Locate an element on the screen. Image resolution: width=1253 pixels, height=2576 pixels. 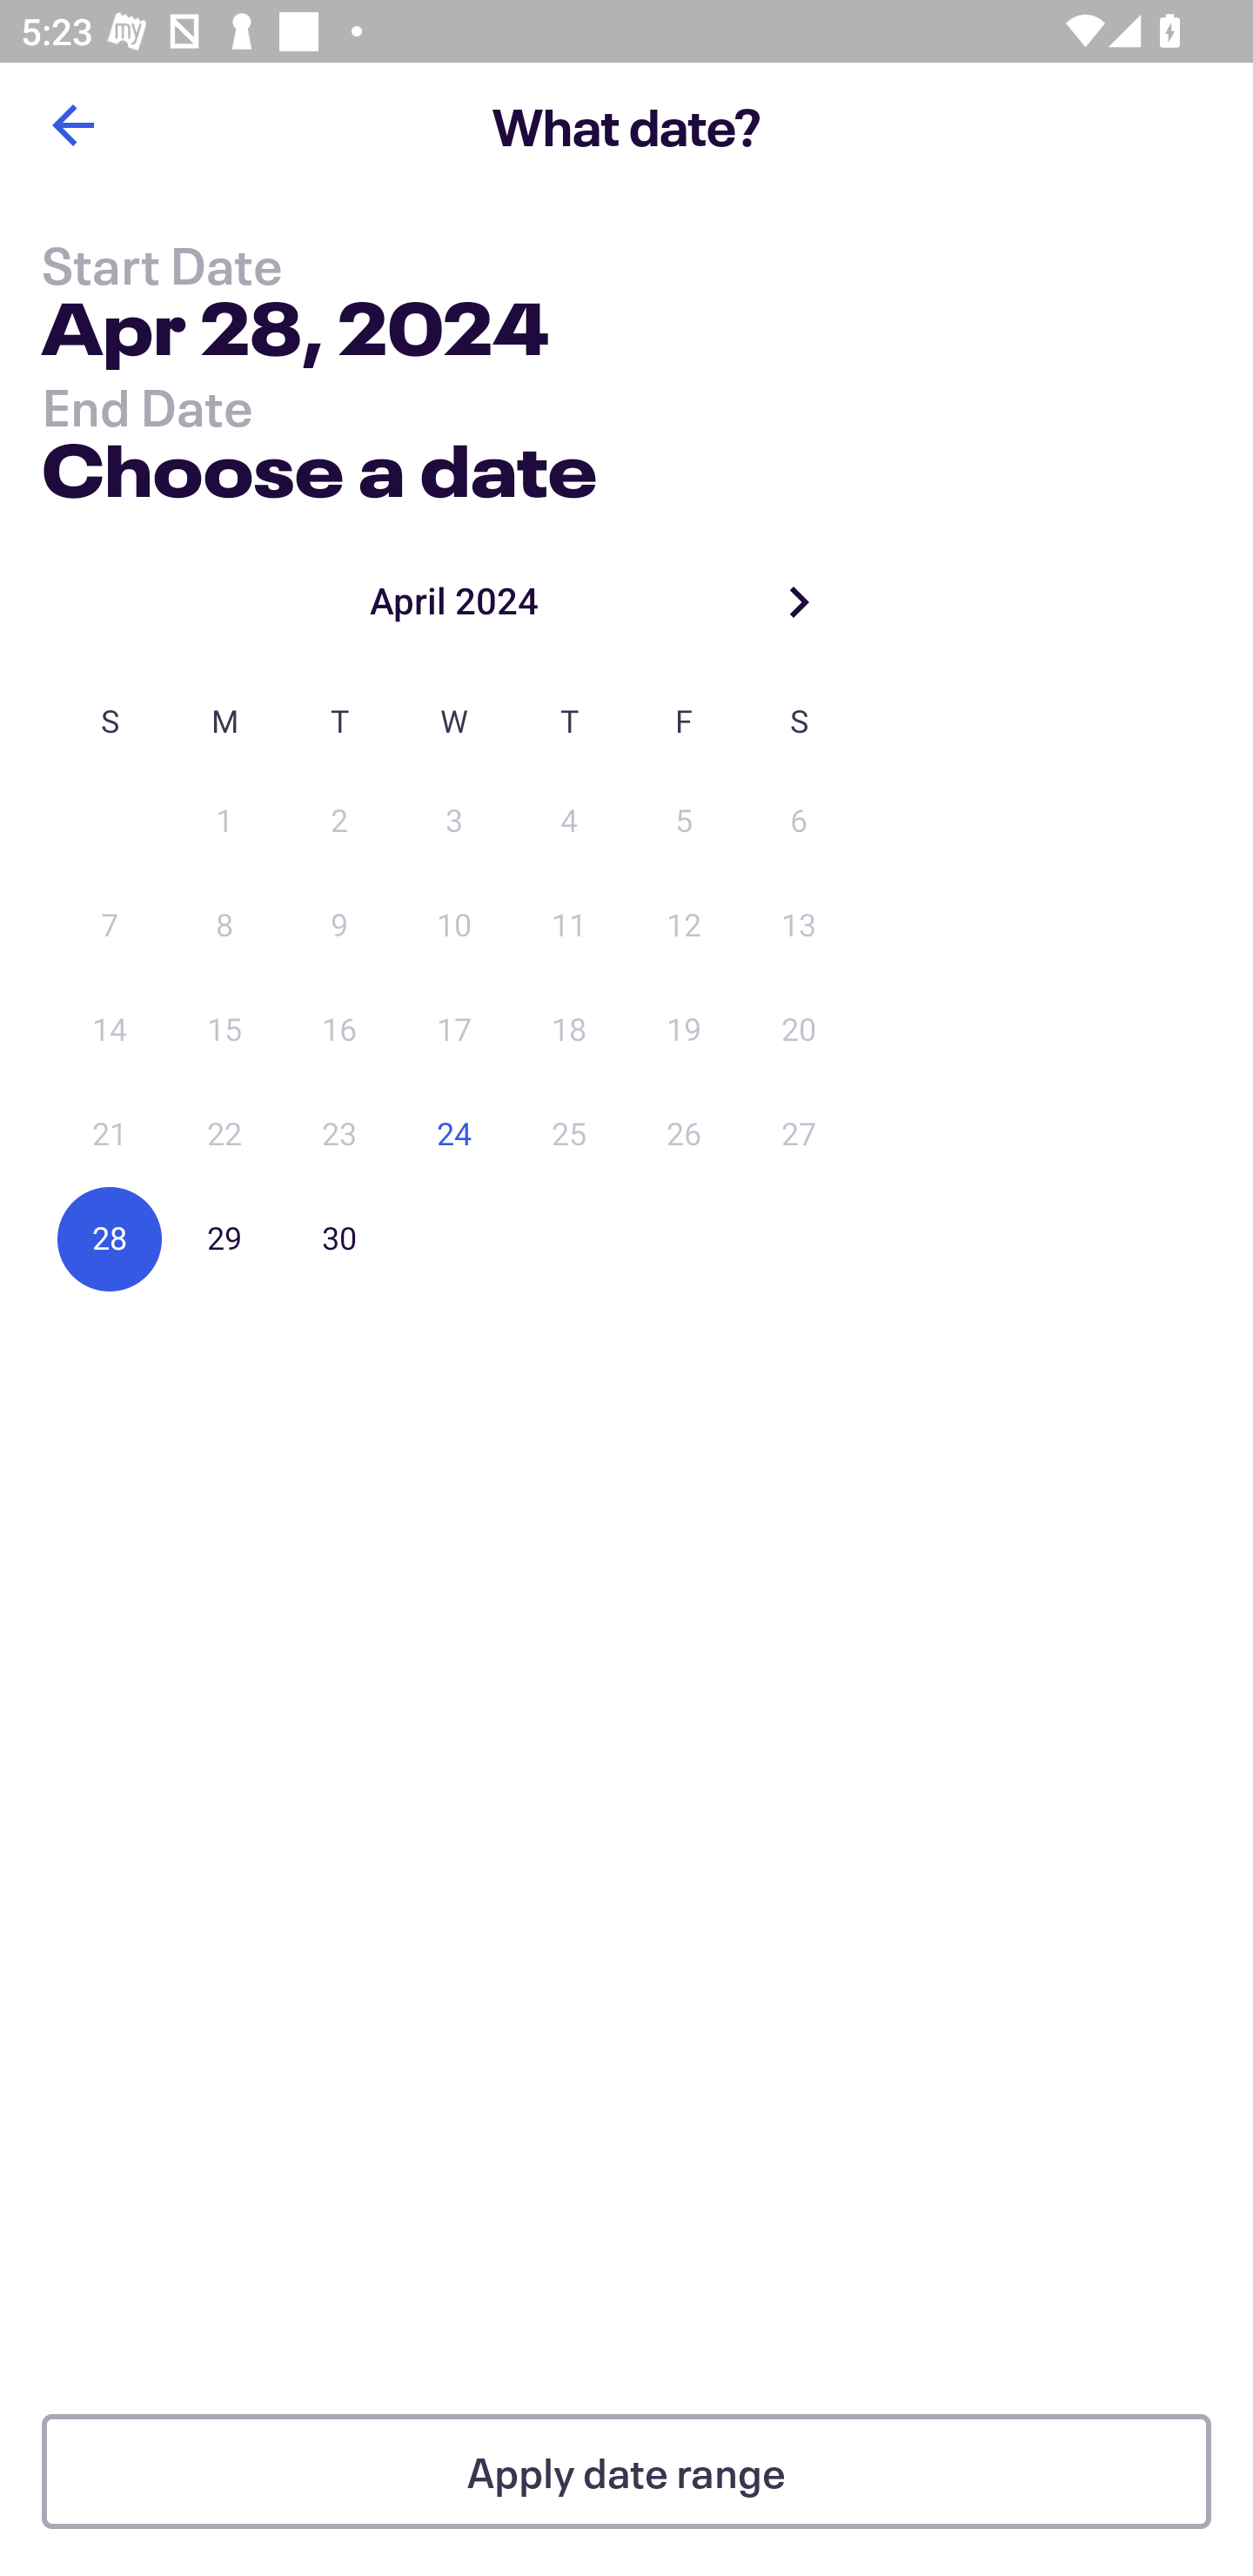
5 05 April 2024 is located at coordinates (684, 822).